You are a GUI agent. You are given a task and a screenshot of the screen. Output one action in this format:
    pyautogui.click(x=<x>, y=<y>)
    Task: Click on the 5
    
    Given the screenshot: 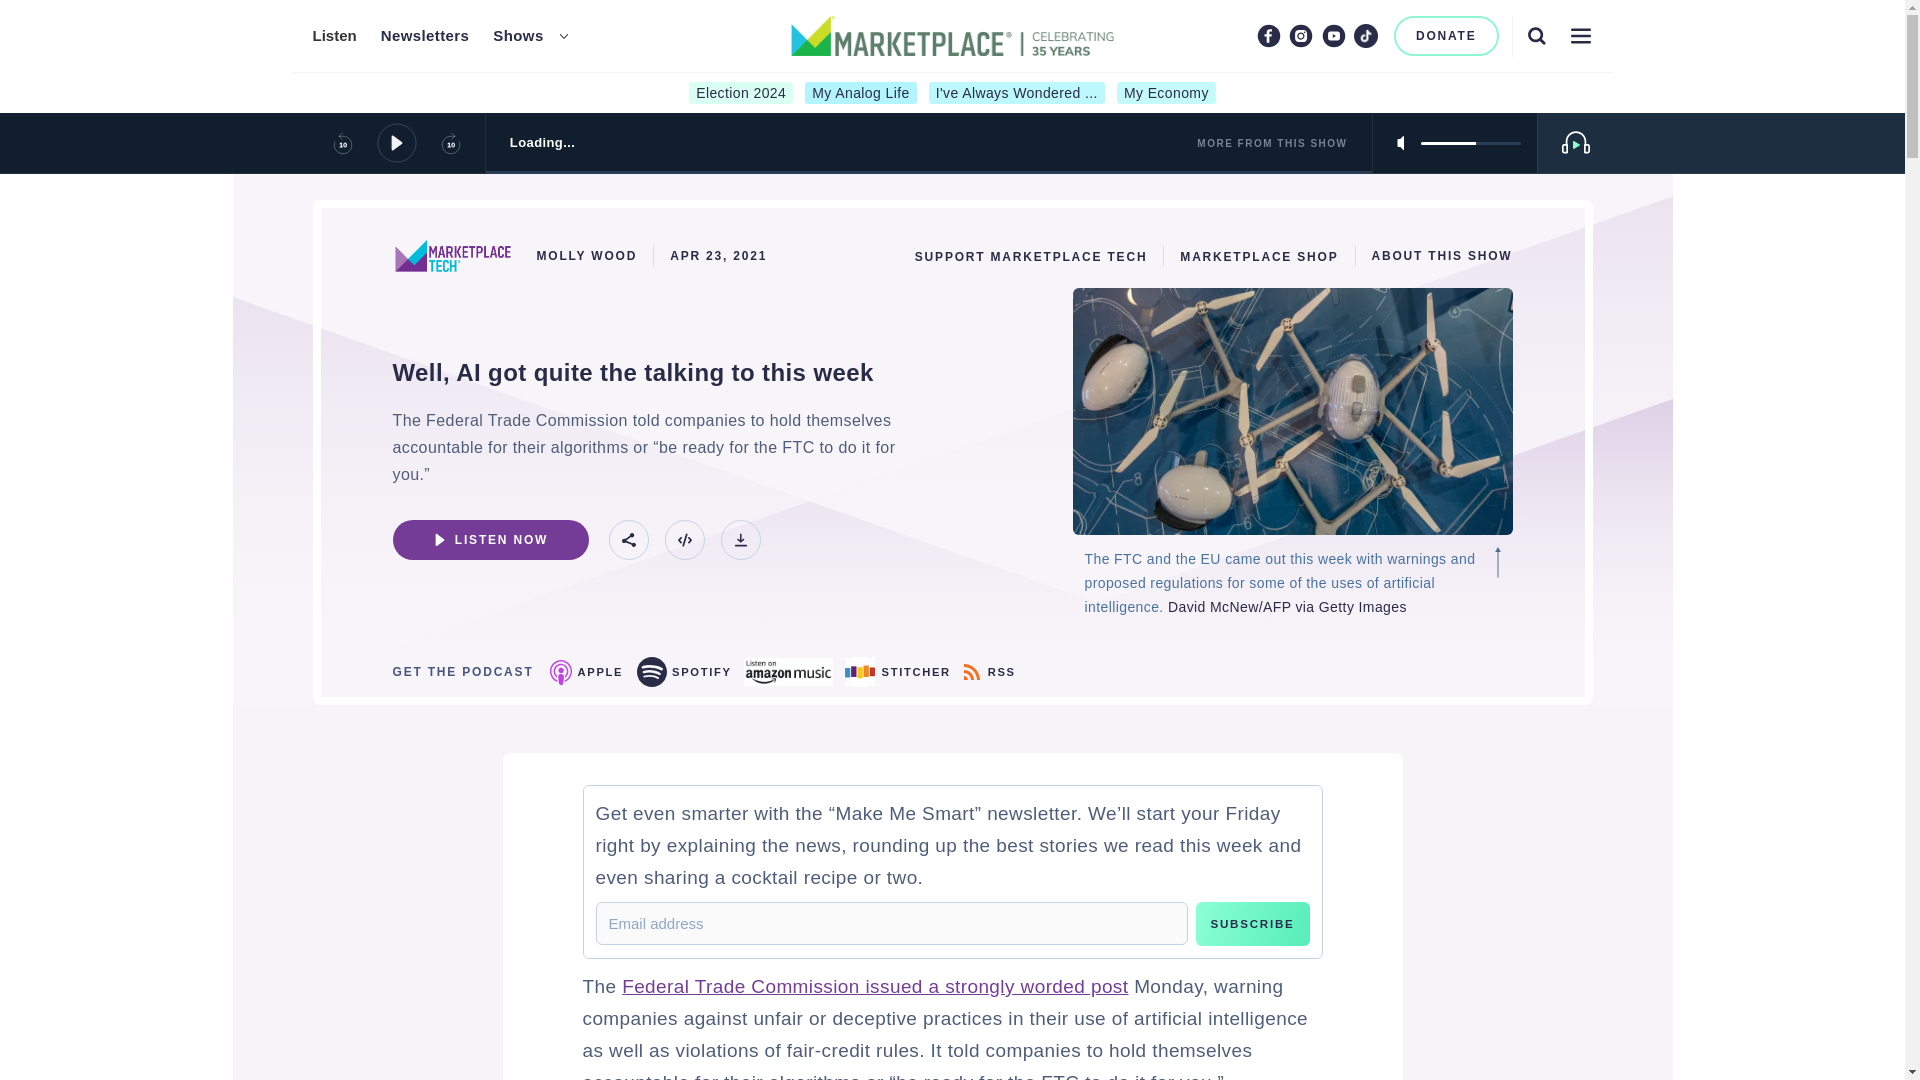 What is the action you would take?
    pyautogui.click(x=1470, y=142)
    